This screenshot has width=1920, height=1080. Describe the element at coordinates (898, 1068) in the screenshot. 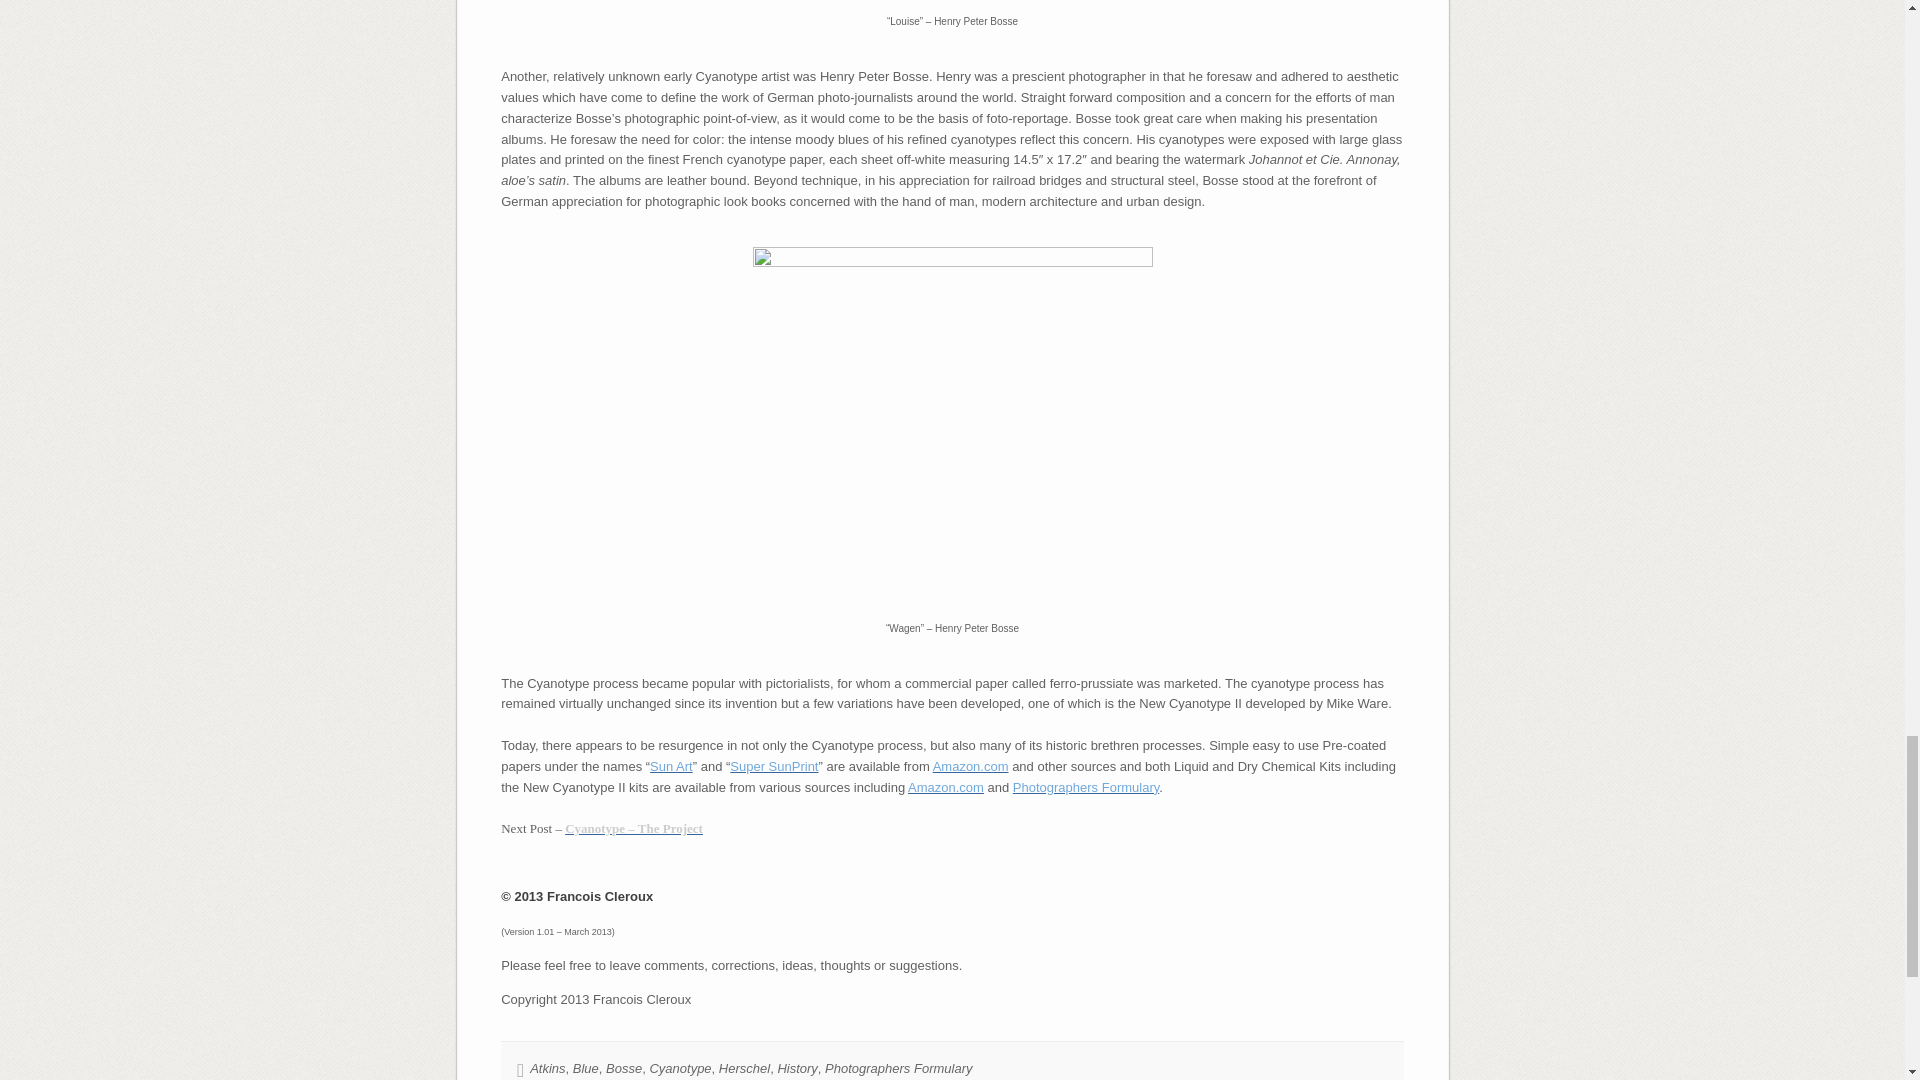

I see `Photographers Formulary` at that location.